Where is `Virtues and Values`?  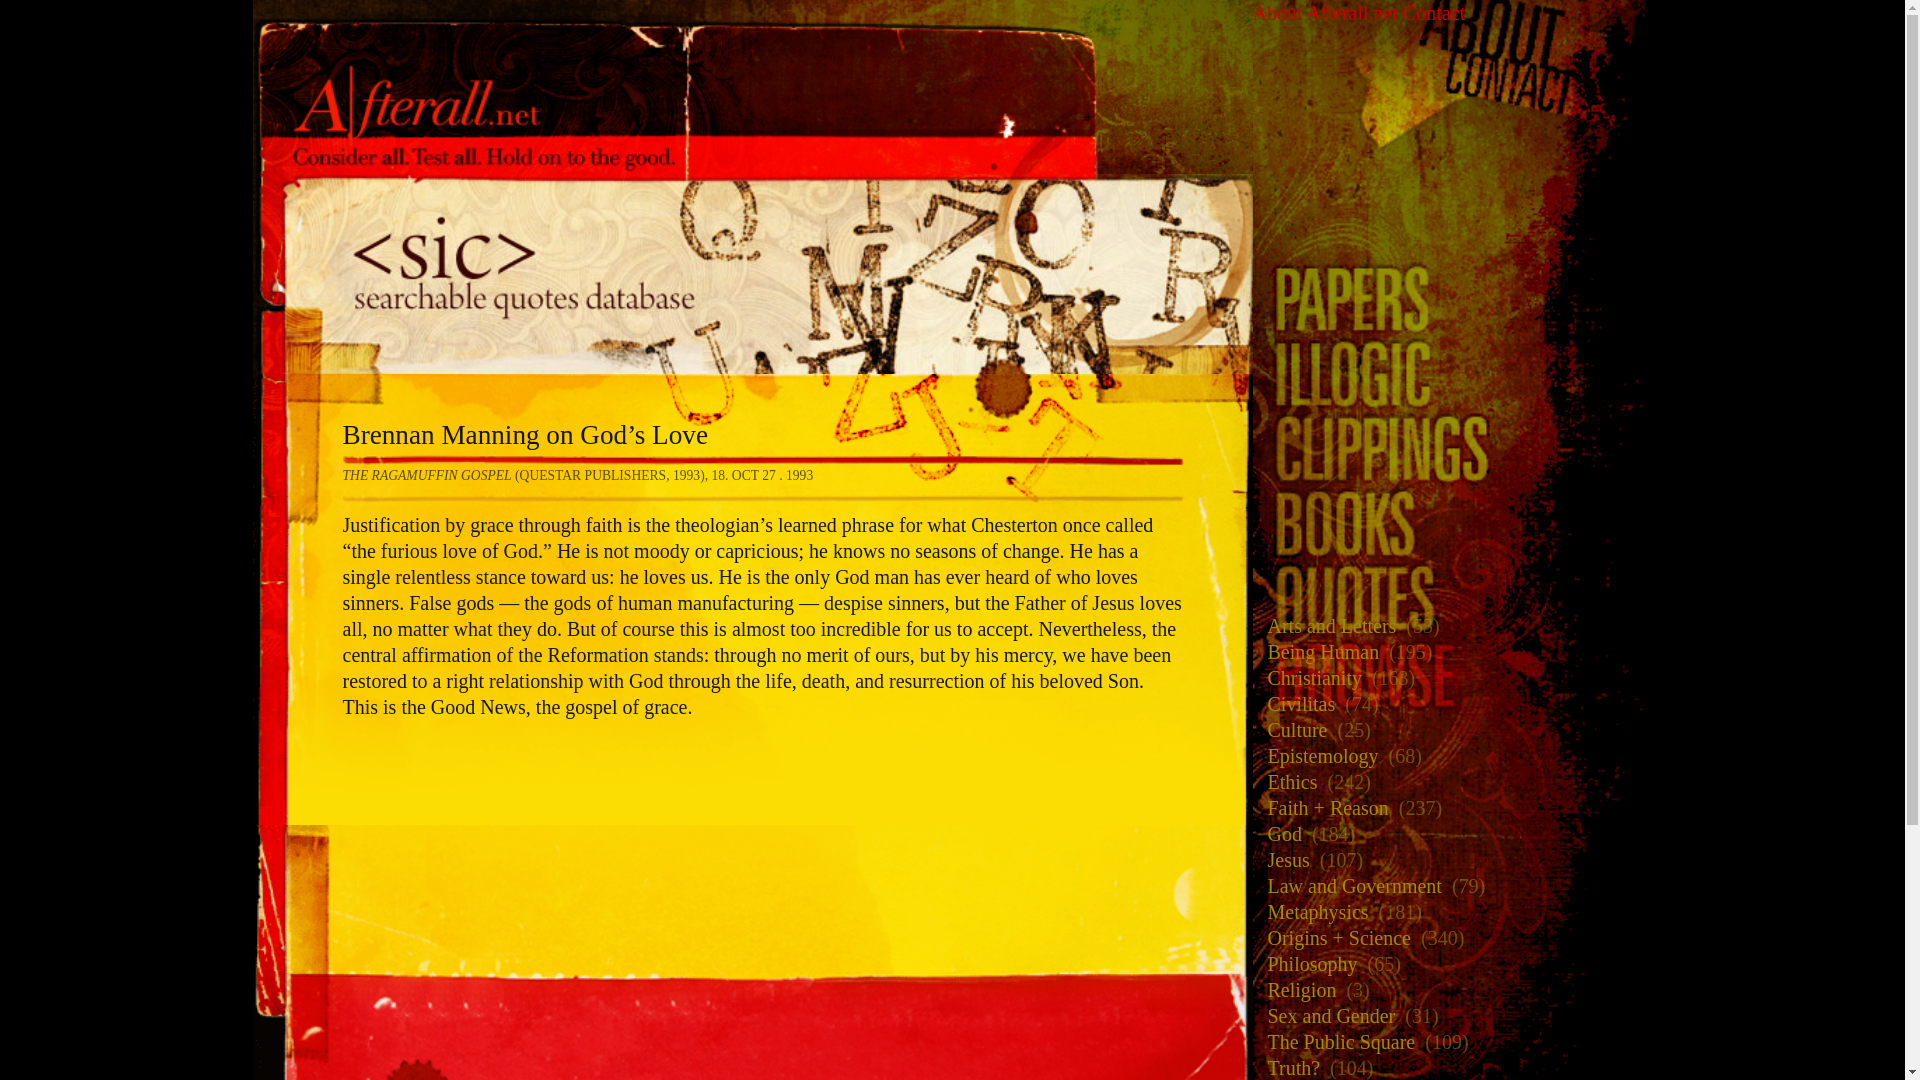
Virtues and Values is located at coordinates (1336, 1078).